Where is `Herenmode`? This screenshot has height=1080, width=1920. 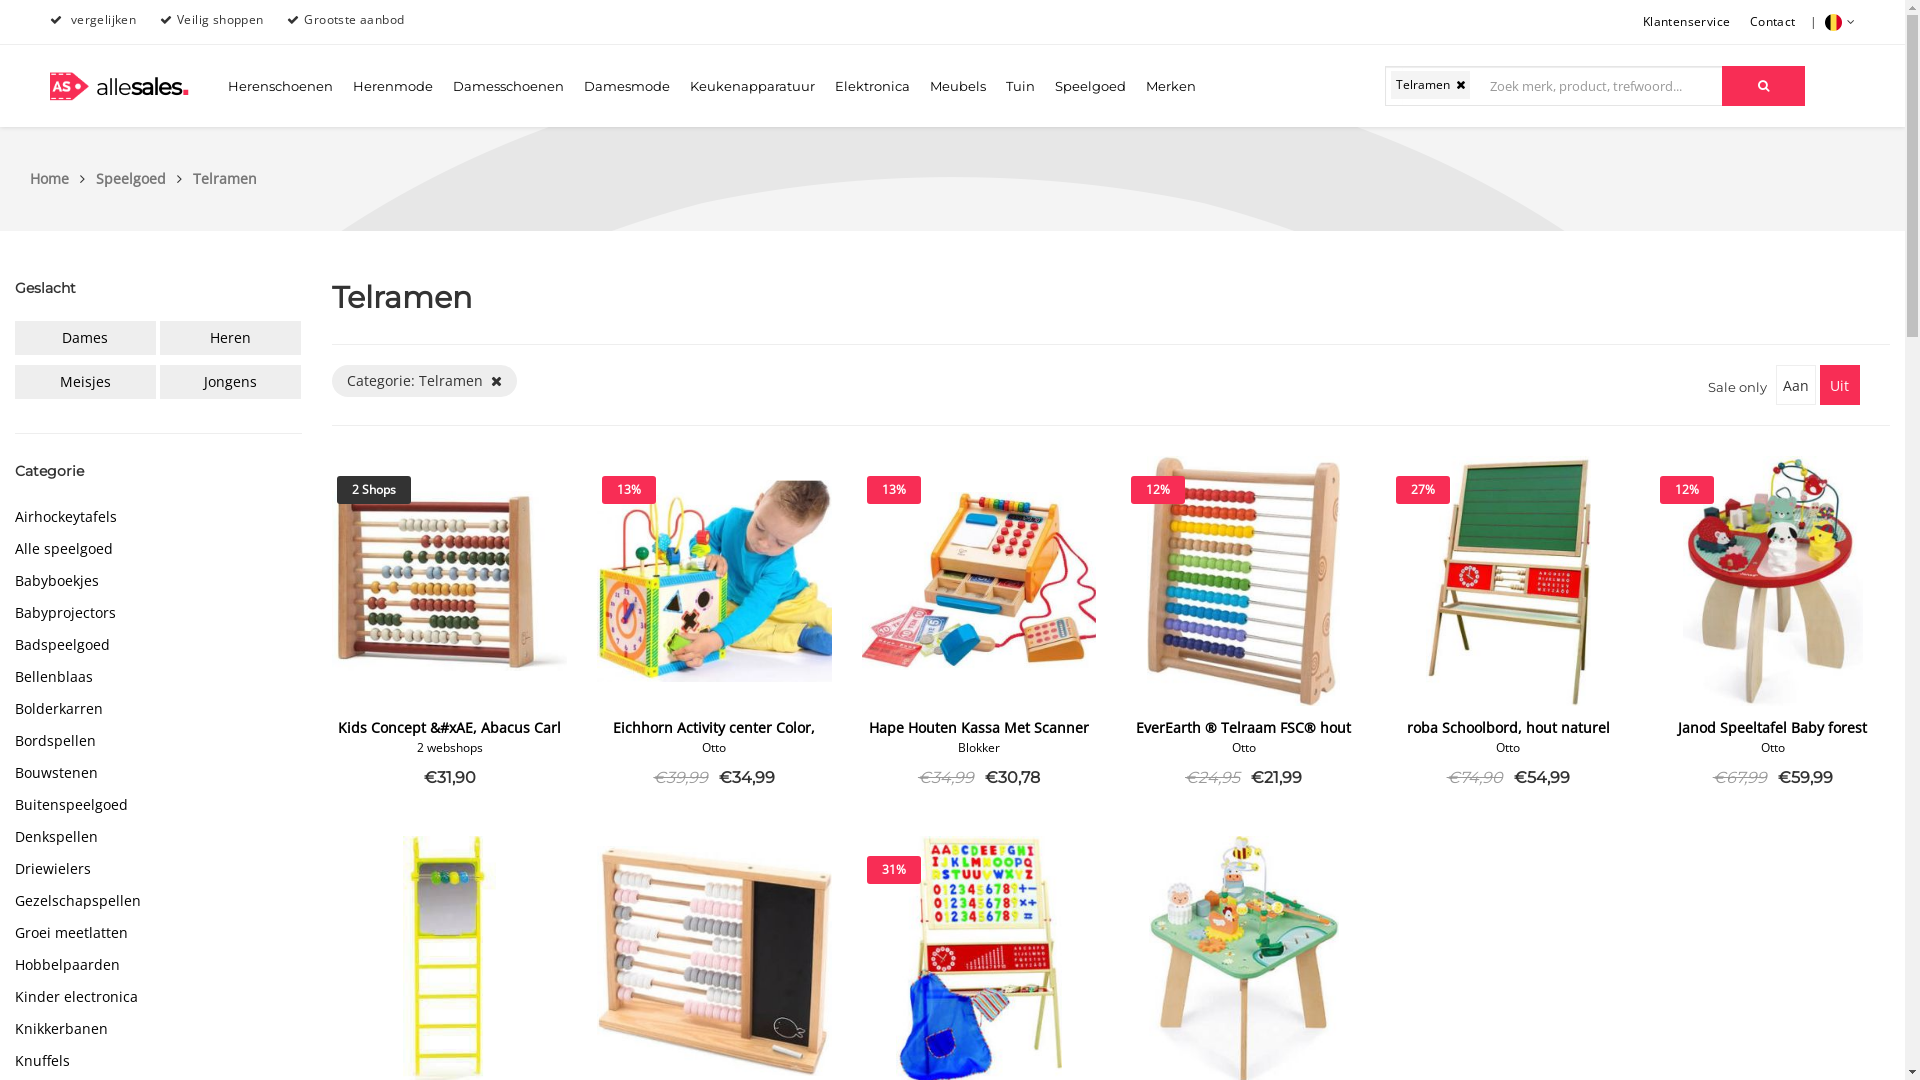
Herenmode is located at coordinates (393, 86).